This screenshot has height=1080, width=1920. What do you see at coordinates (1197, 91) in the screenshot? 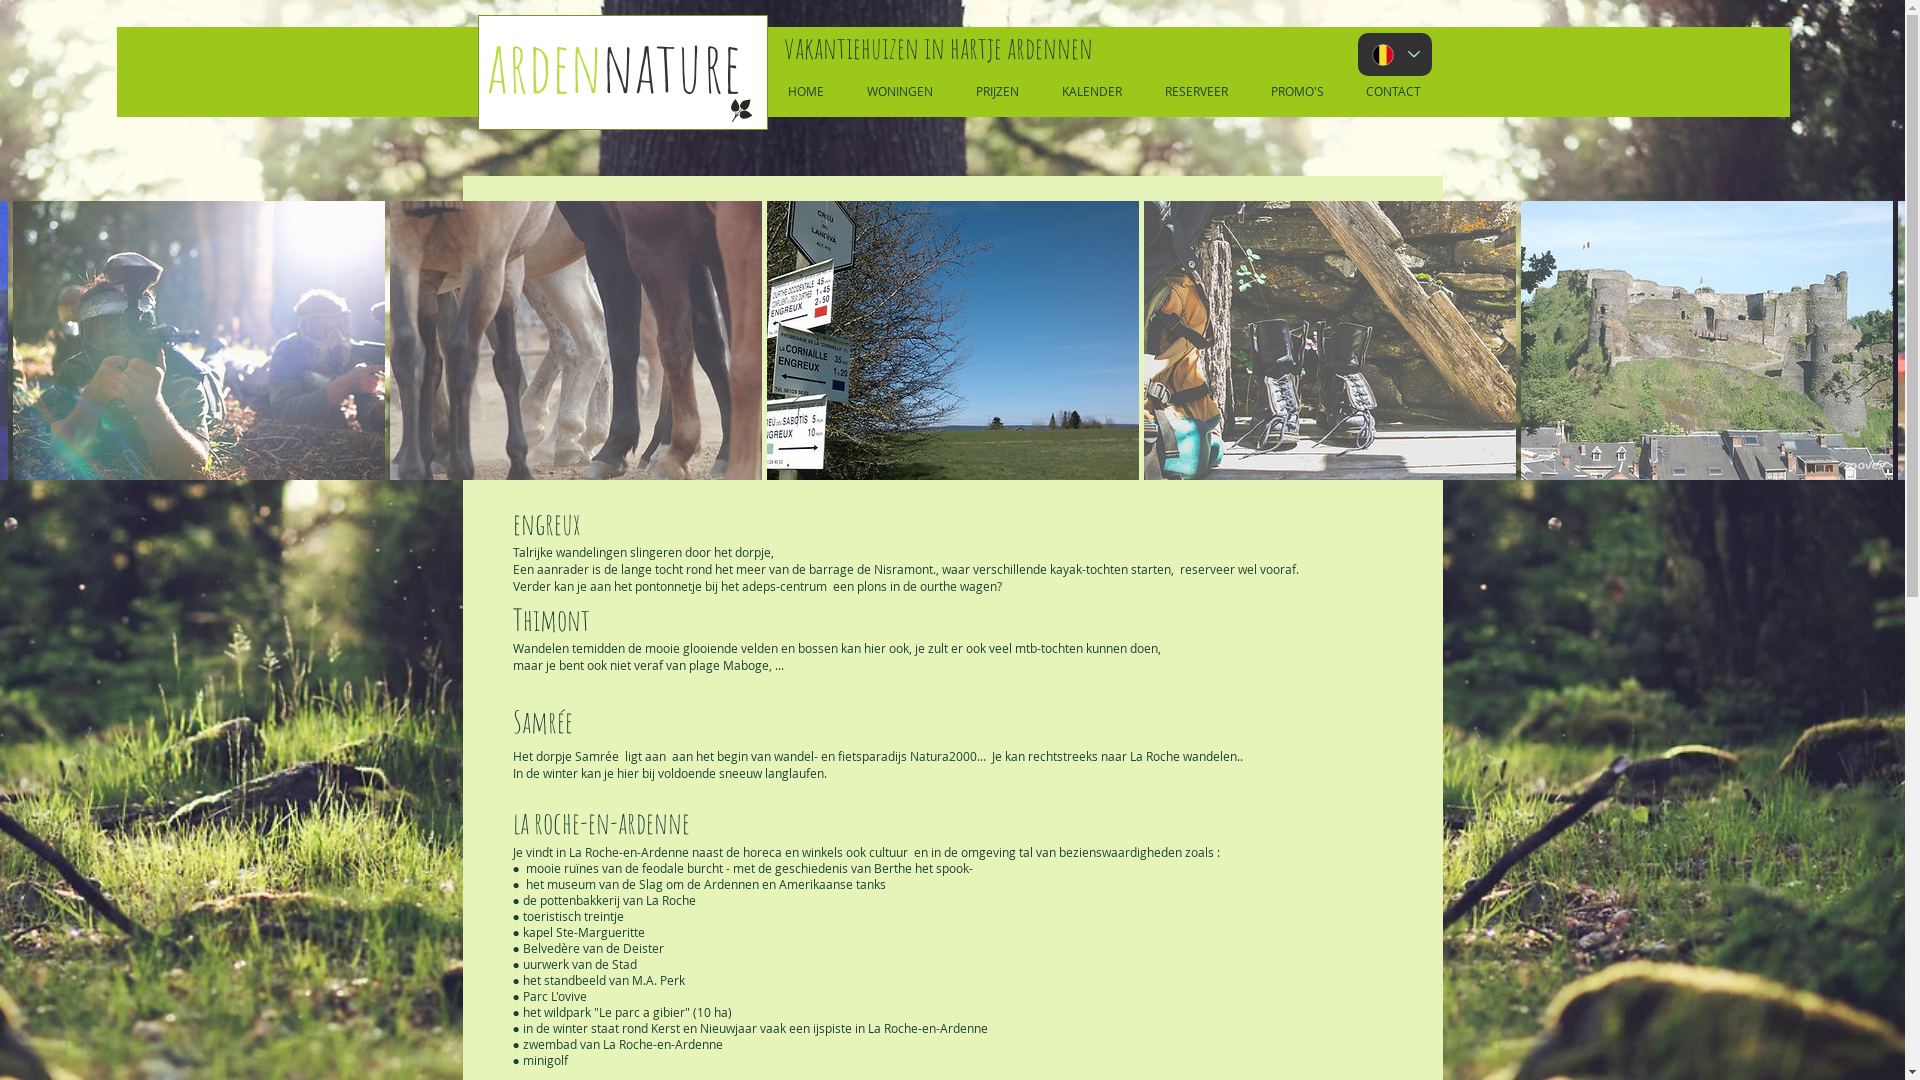
I see `RESERVEER` at bounding box center [1197, 91].